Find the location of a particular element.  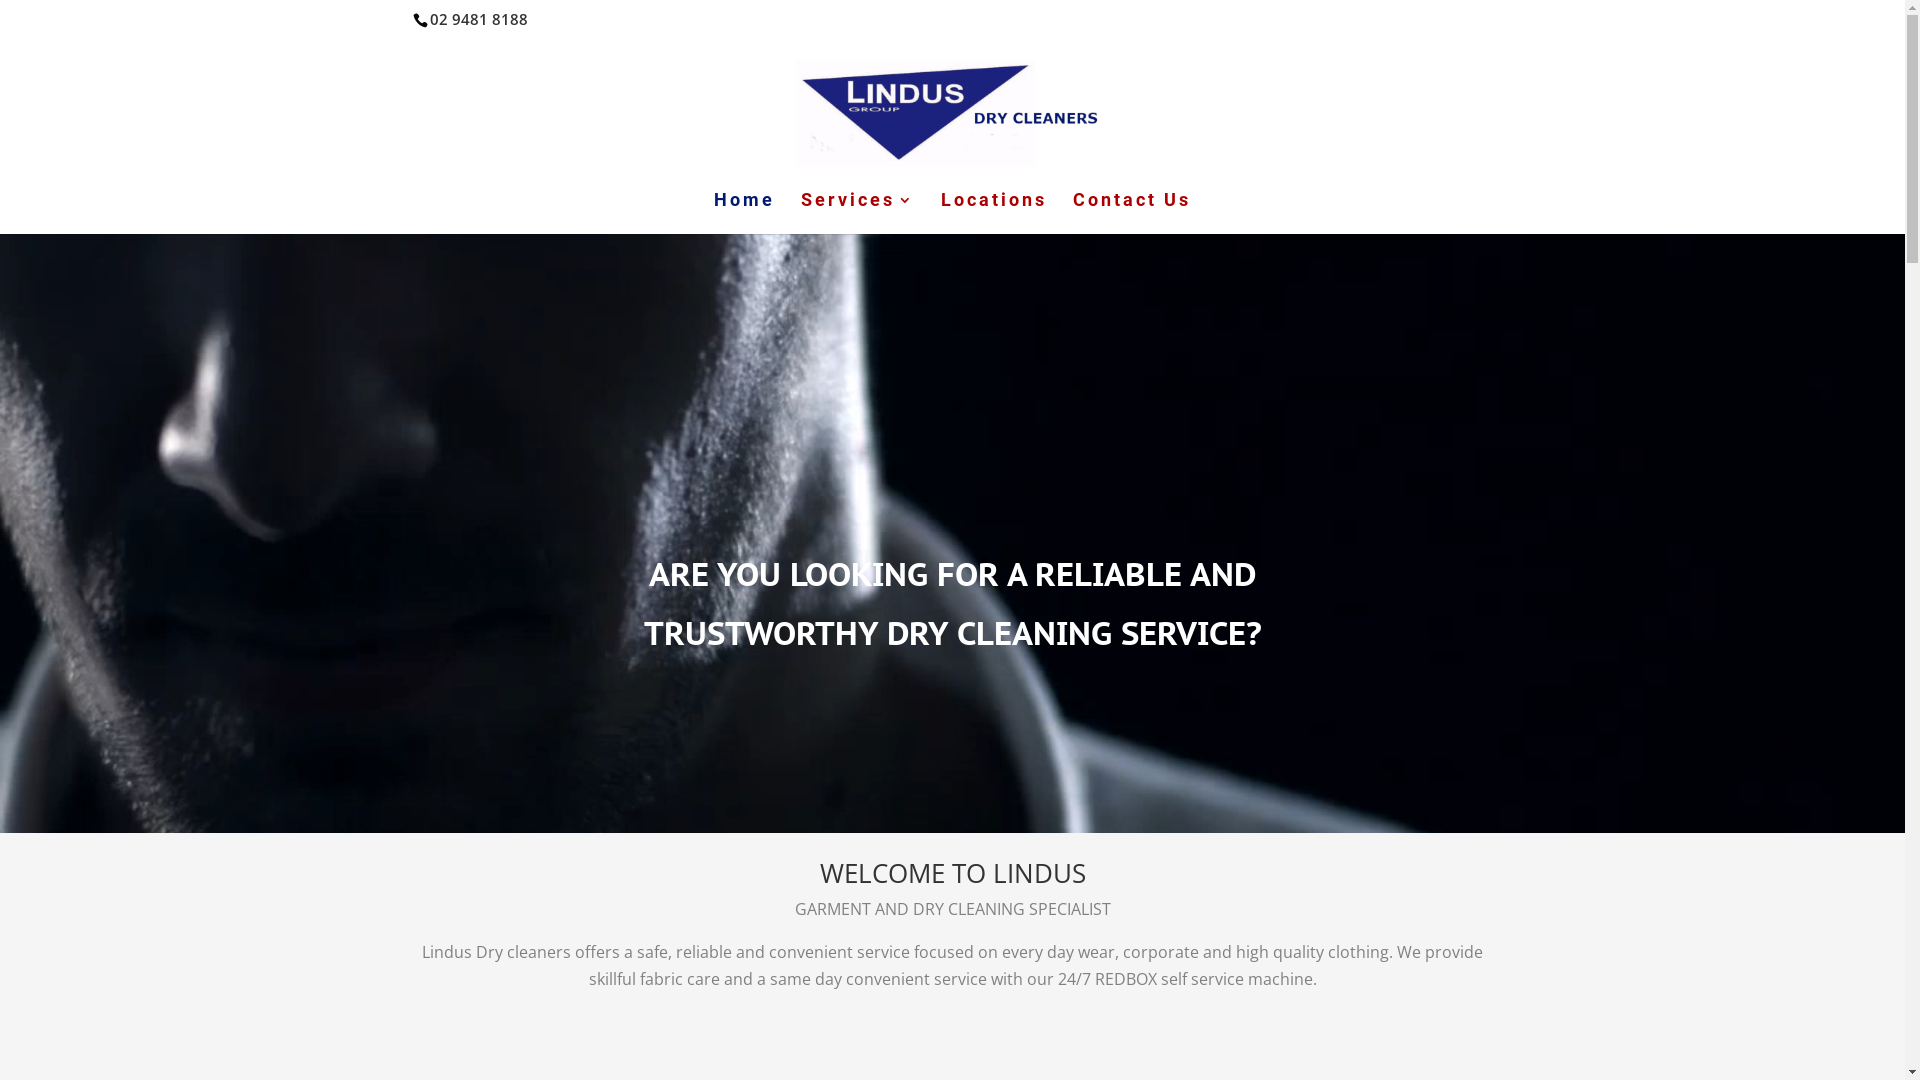

02 9481 8188 is located at coordinates (476, 19).